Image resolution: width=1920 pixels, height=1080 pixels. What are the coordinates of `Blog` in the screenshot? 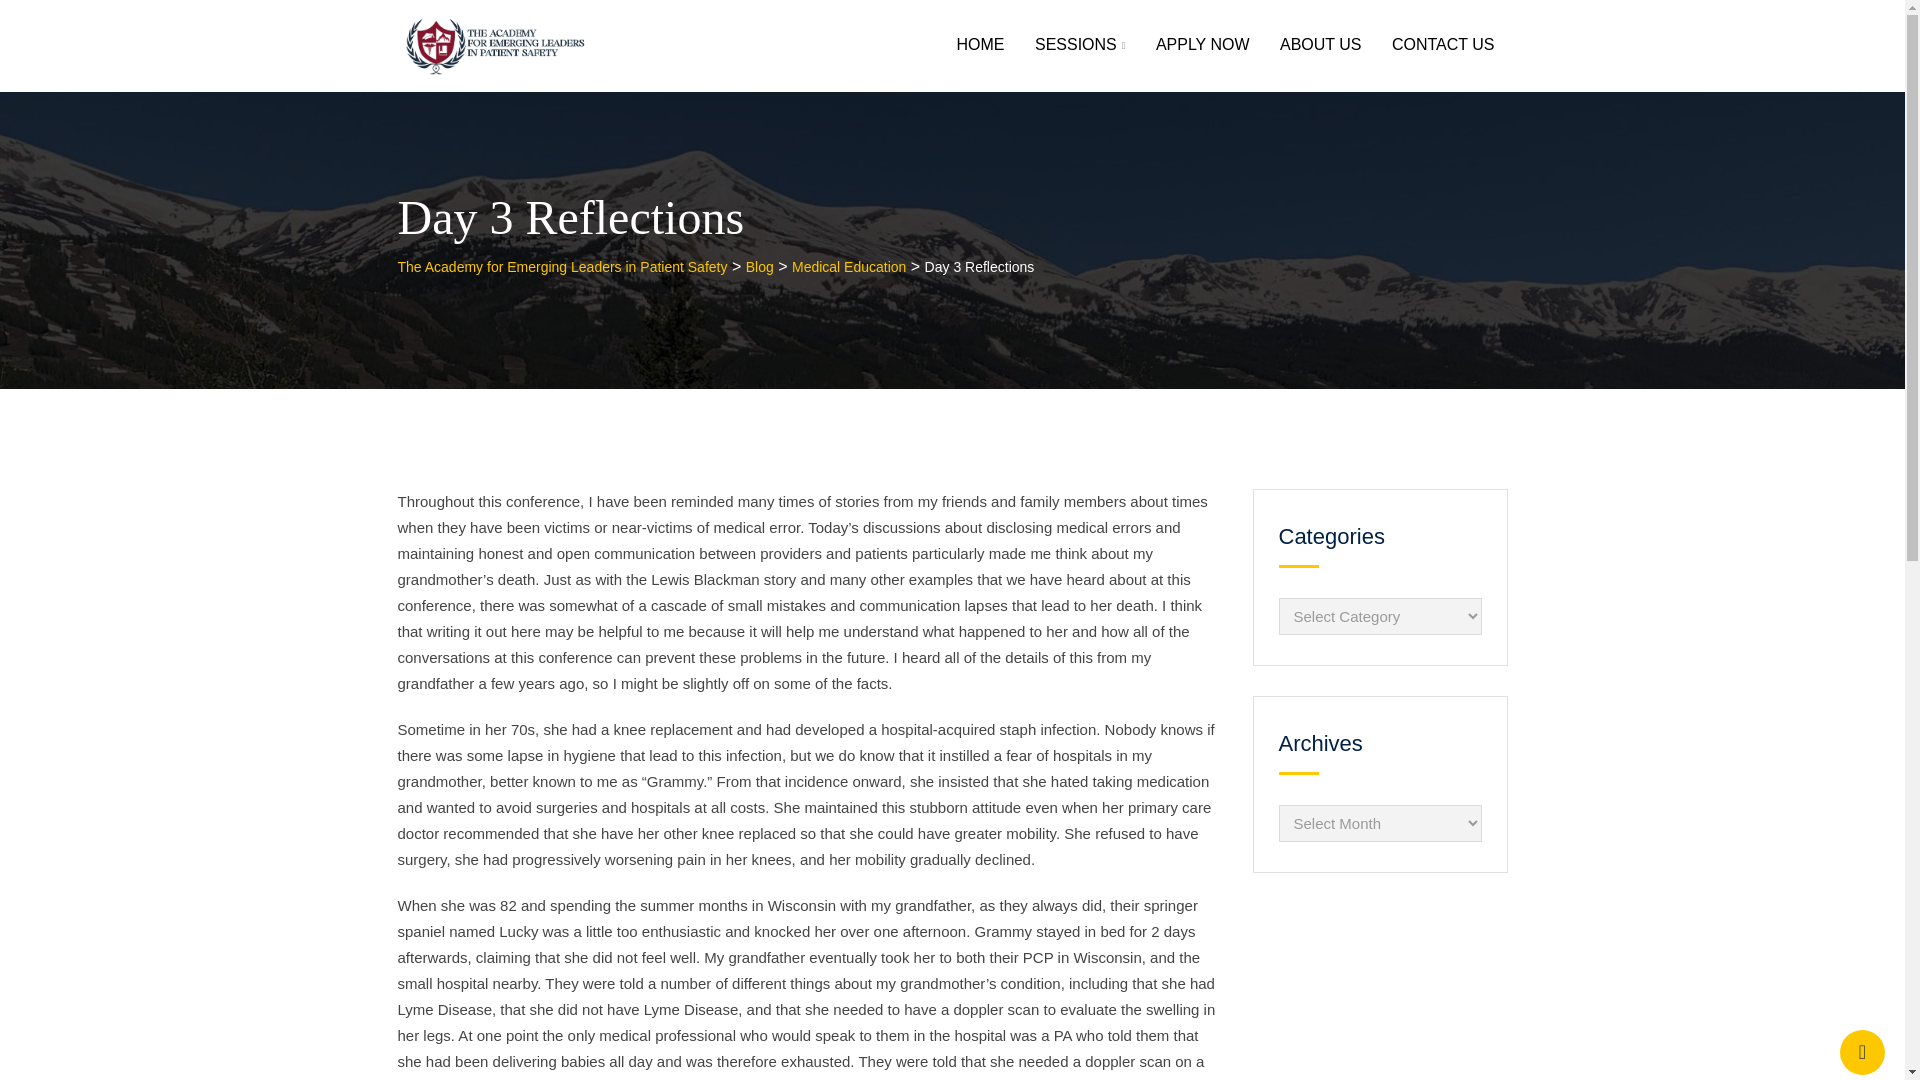 It's located at (760, 267).